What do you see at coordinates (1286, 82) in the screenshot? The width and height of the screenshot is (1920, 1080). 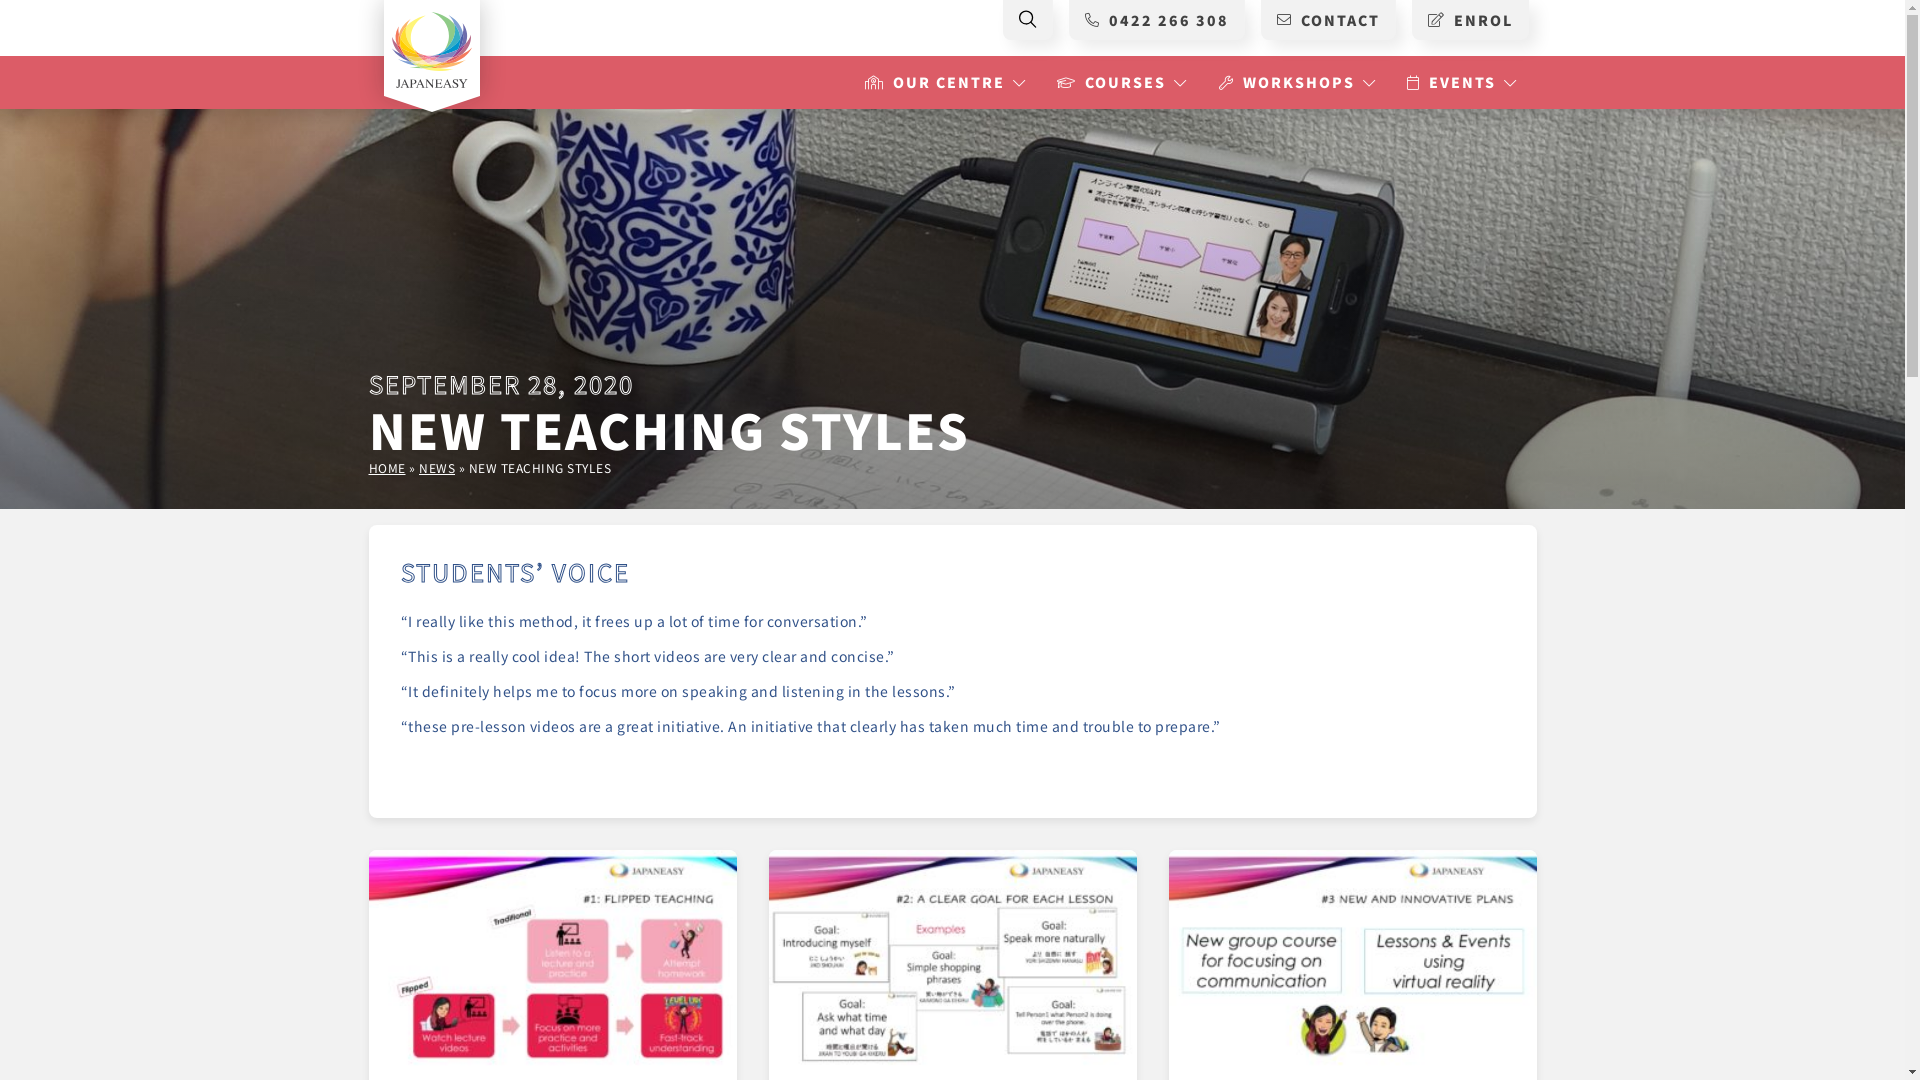 I see `WORKSHOPS` at bounding box center [1286, 82].